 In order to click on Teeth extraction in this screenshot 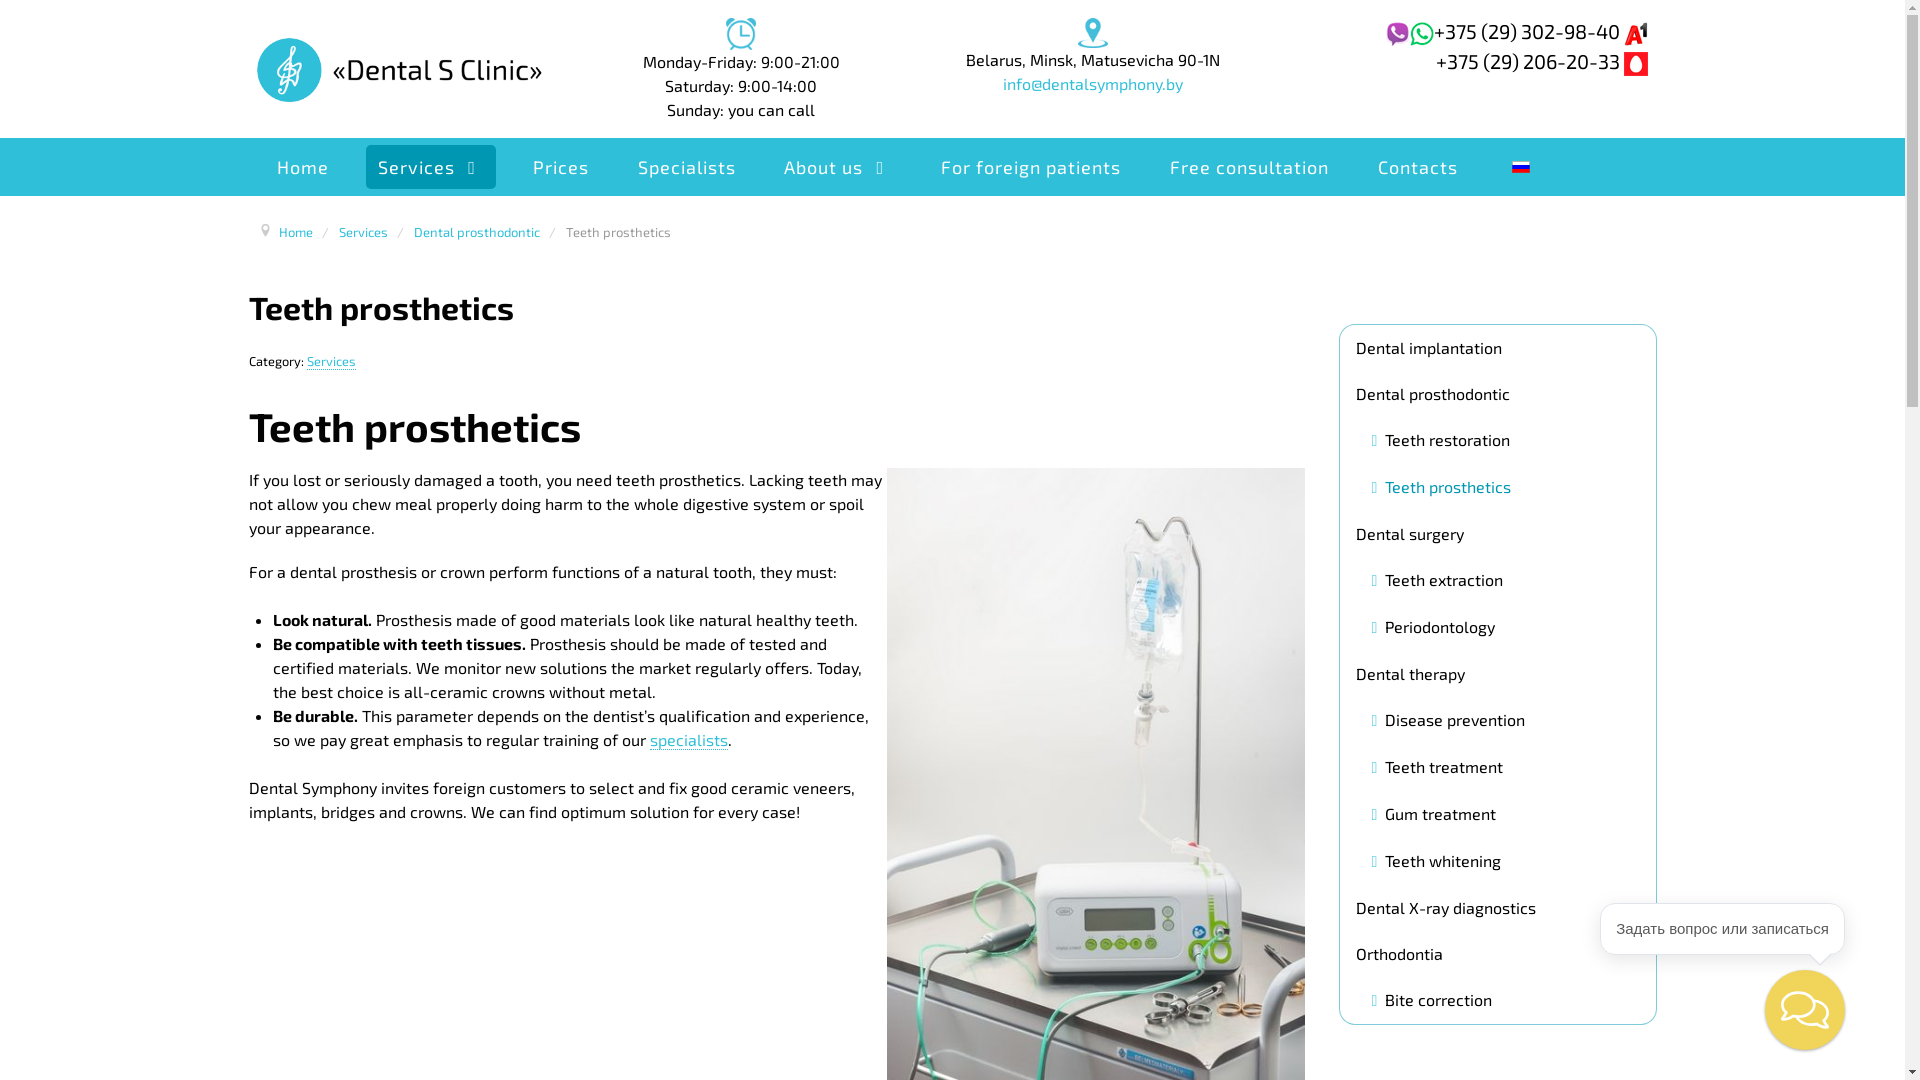, I will do `click(1438, 580)`.